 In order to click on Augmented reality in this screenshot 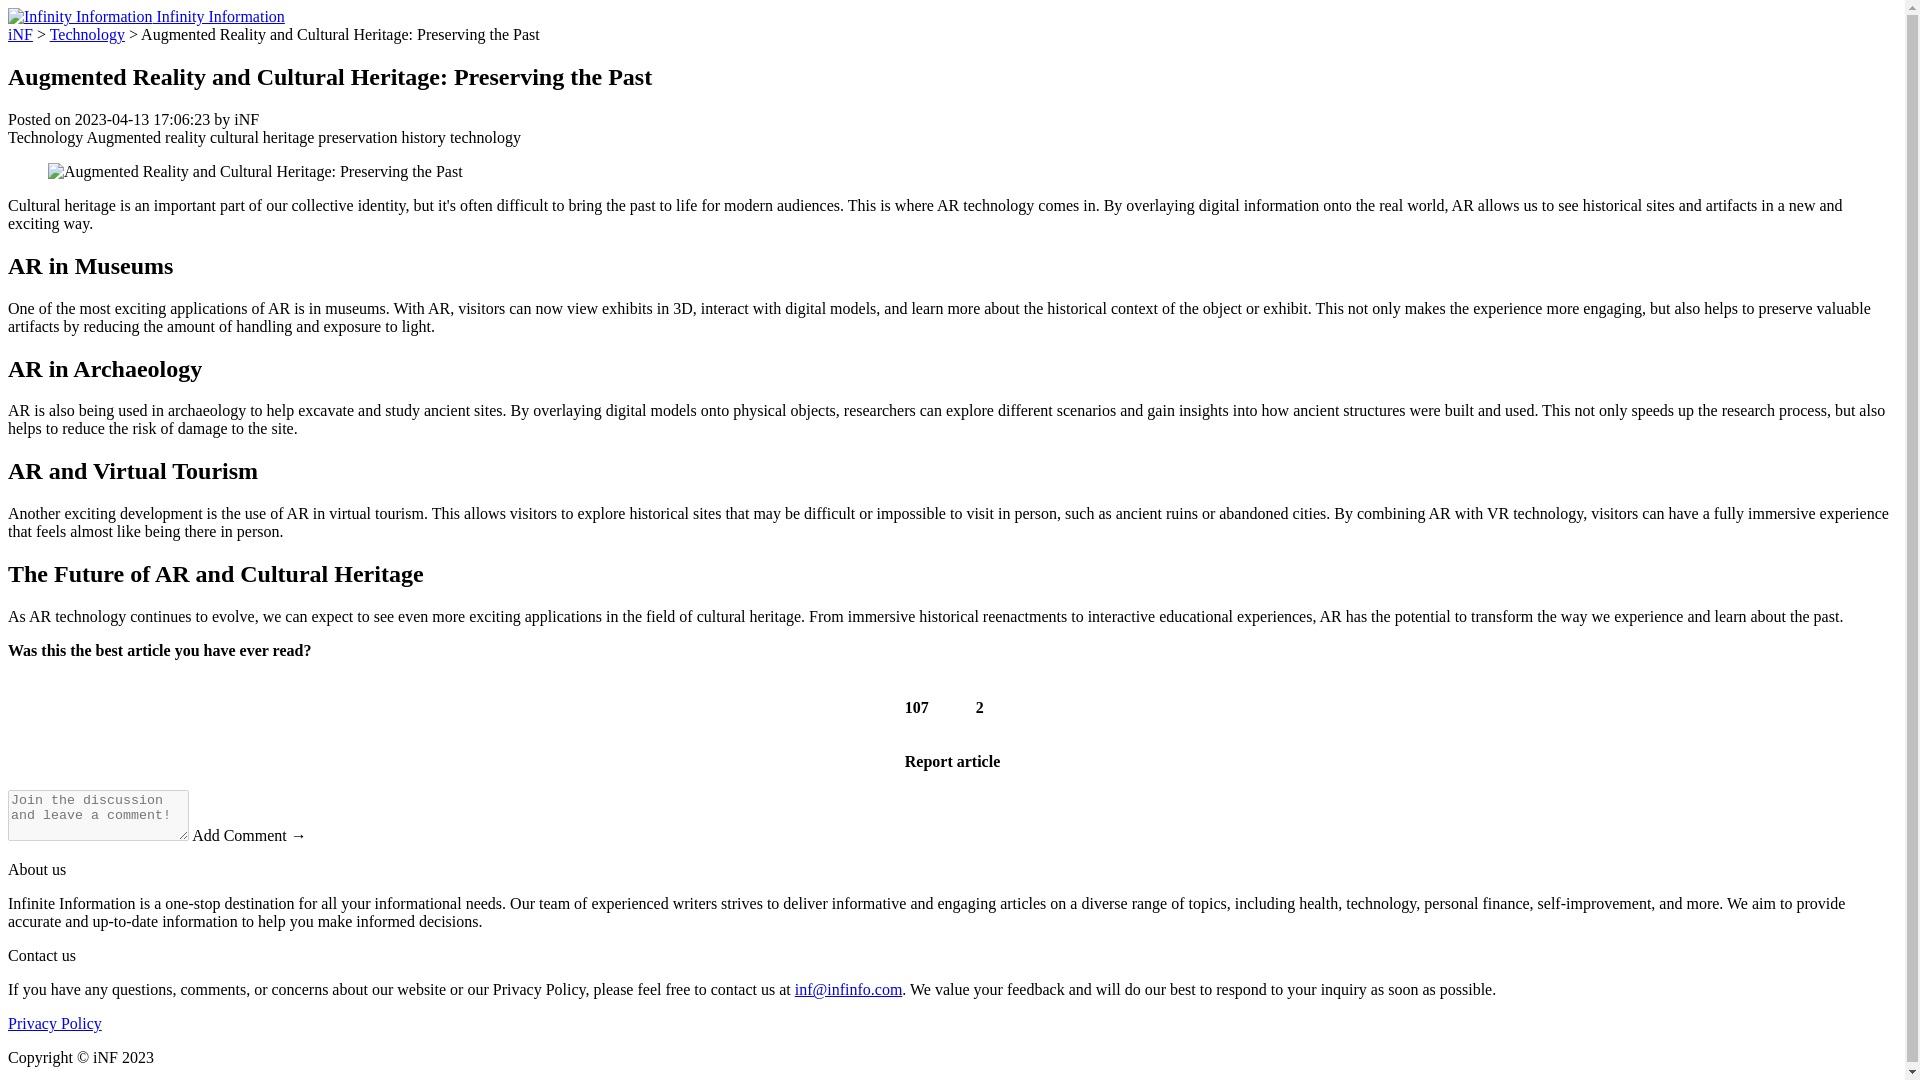, I will do `click(146, 136)`.